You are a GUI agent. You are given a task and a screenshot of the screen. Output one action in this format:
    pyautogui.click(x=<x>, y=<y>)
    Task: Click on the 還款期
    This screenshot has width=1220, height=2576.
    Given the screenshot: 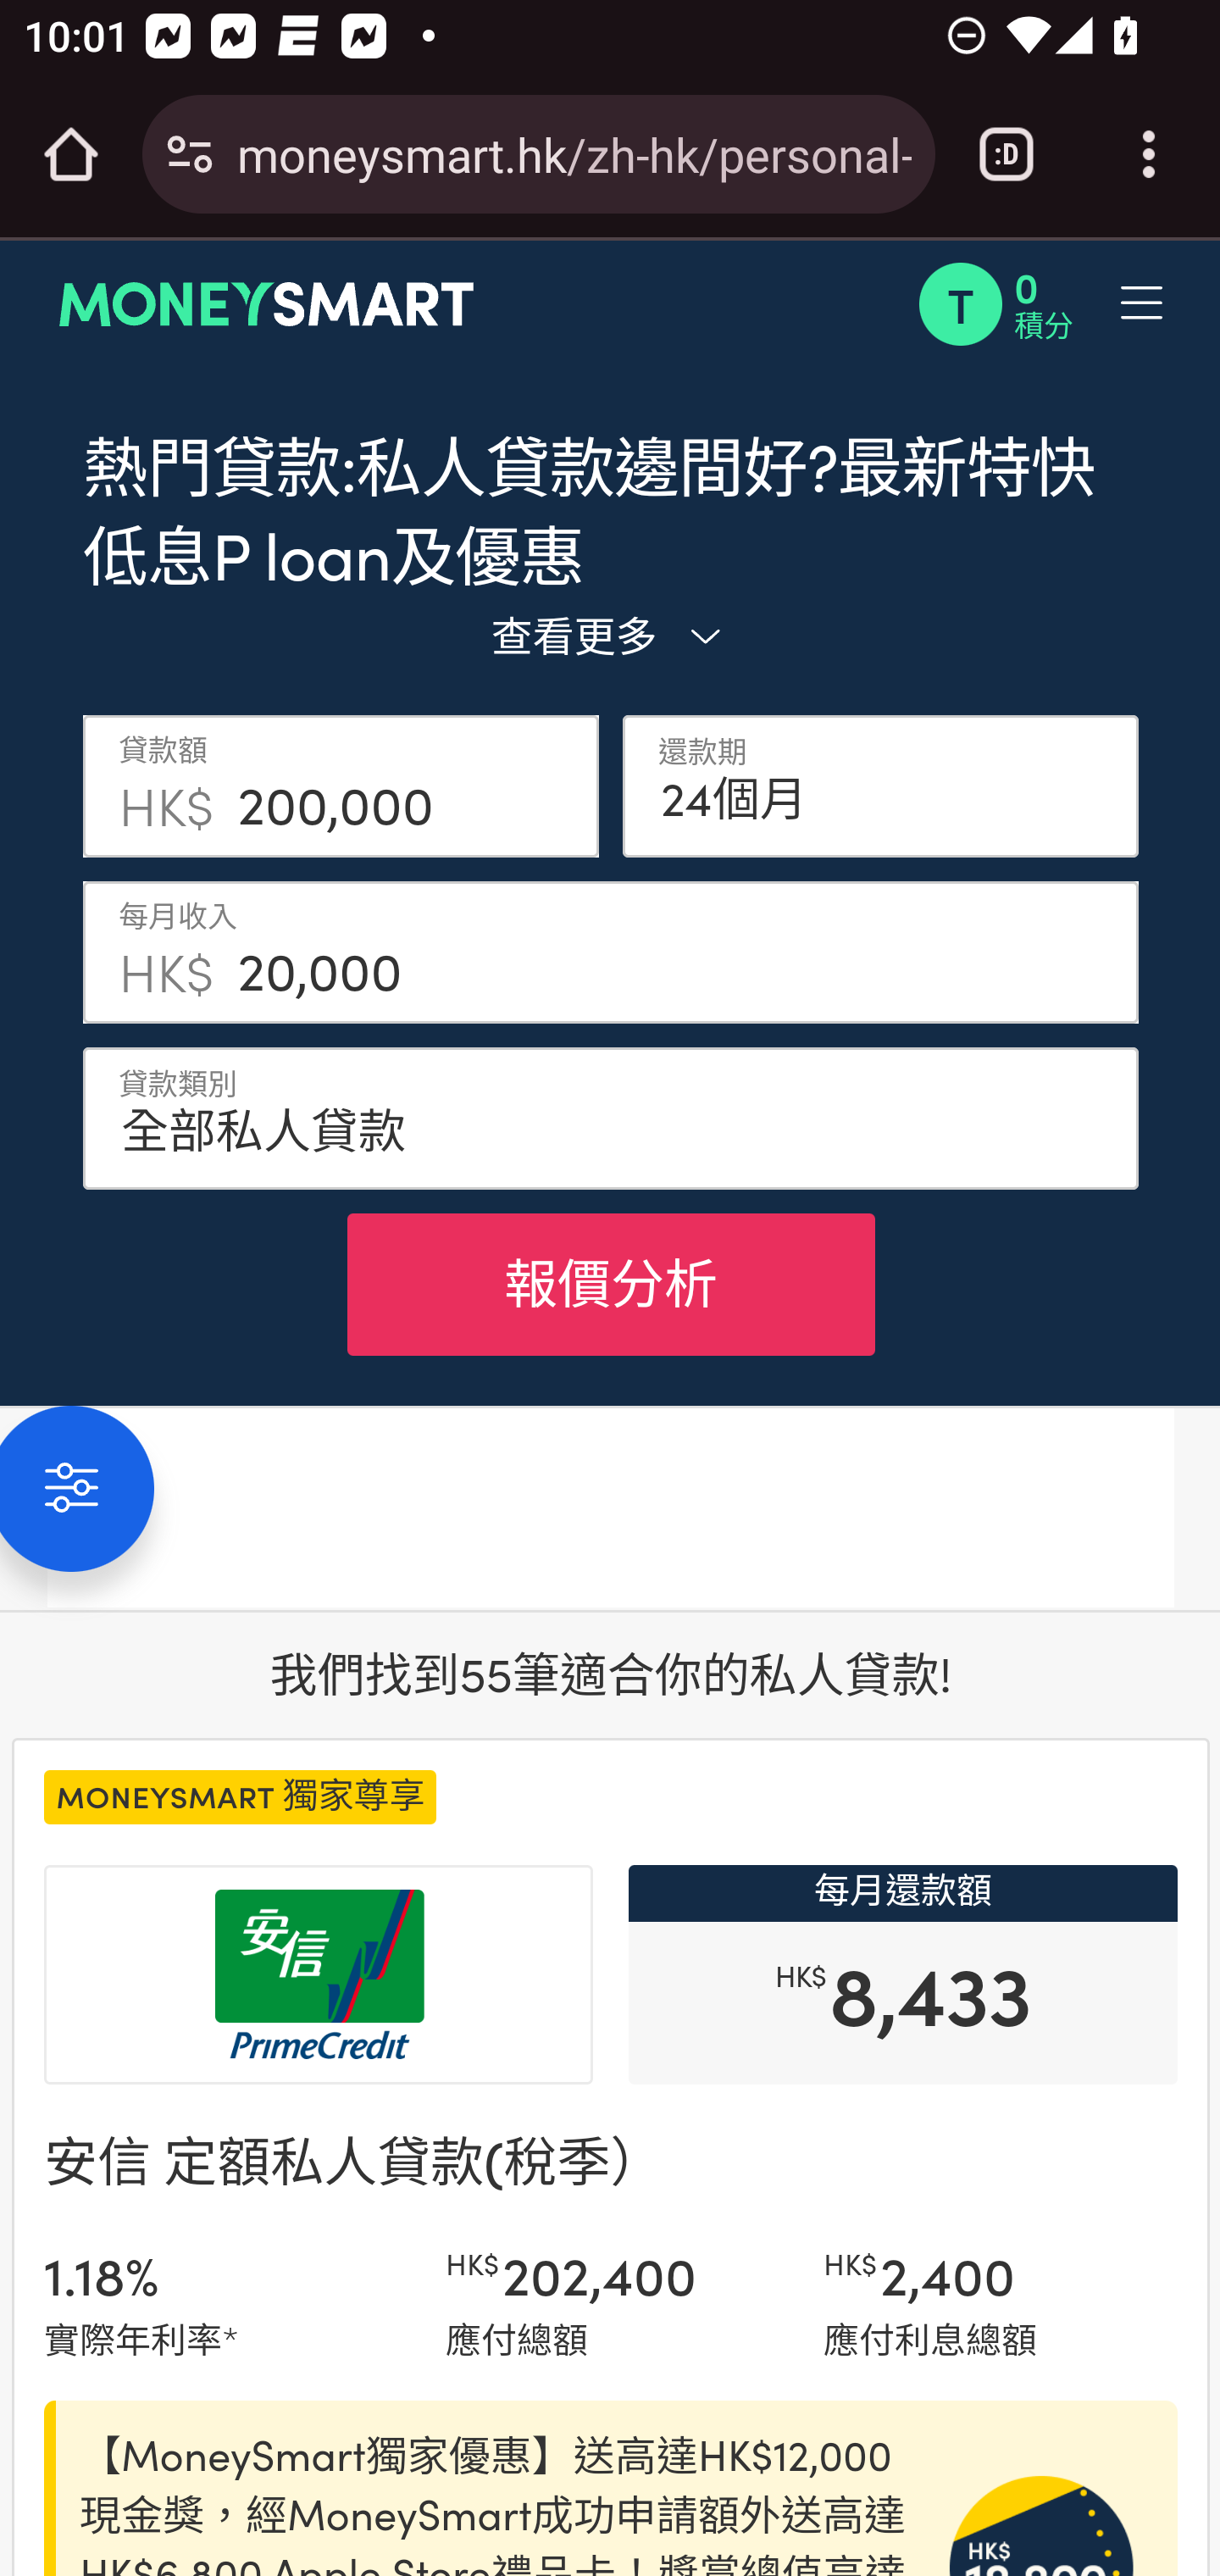 What is the action you would take?
    pyautogui.click(x=881, y=786)
    